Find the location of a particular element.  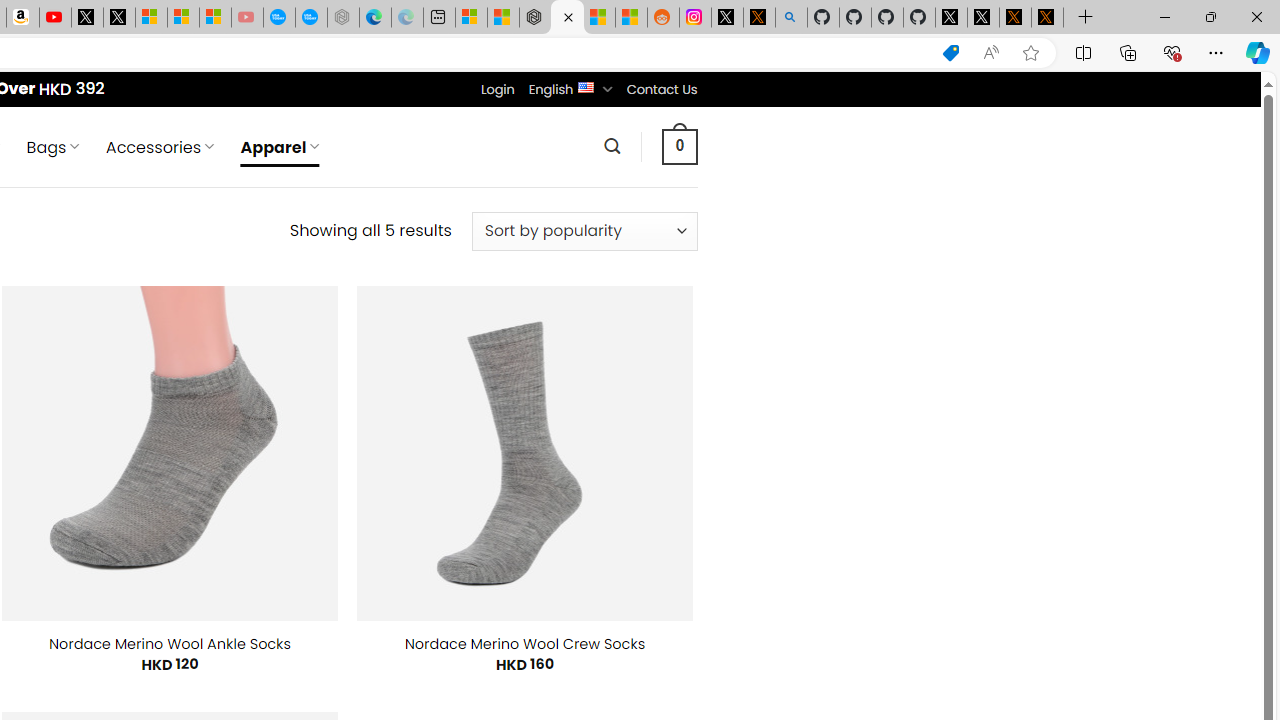

Opinion: Op-Ed and Commentary - USA TODAY is located at coordinates (279, 18).